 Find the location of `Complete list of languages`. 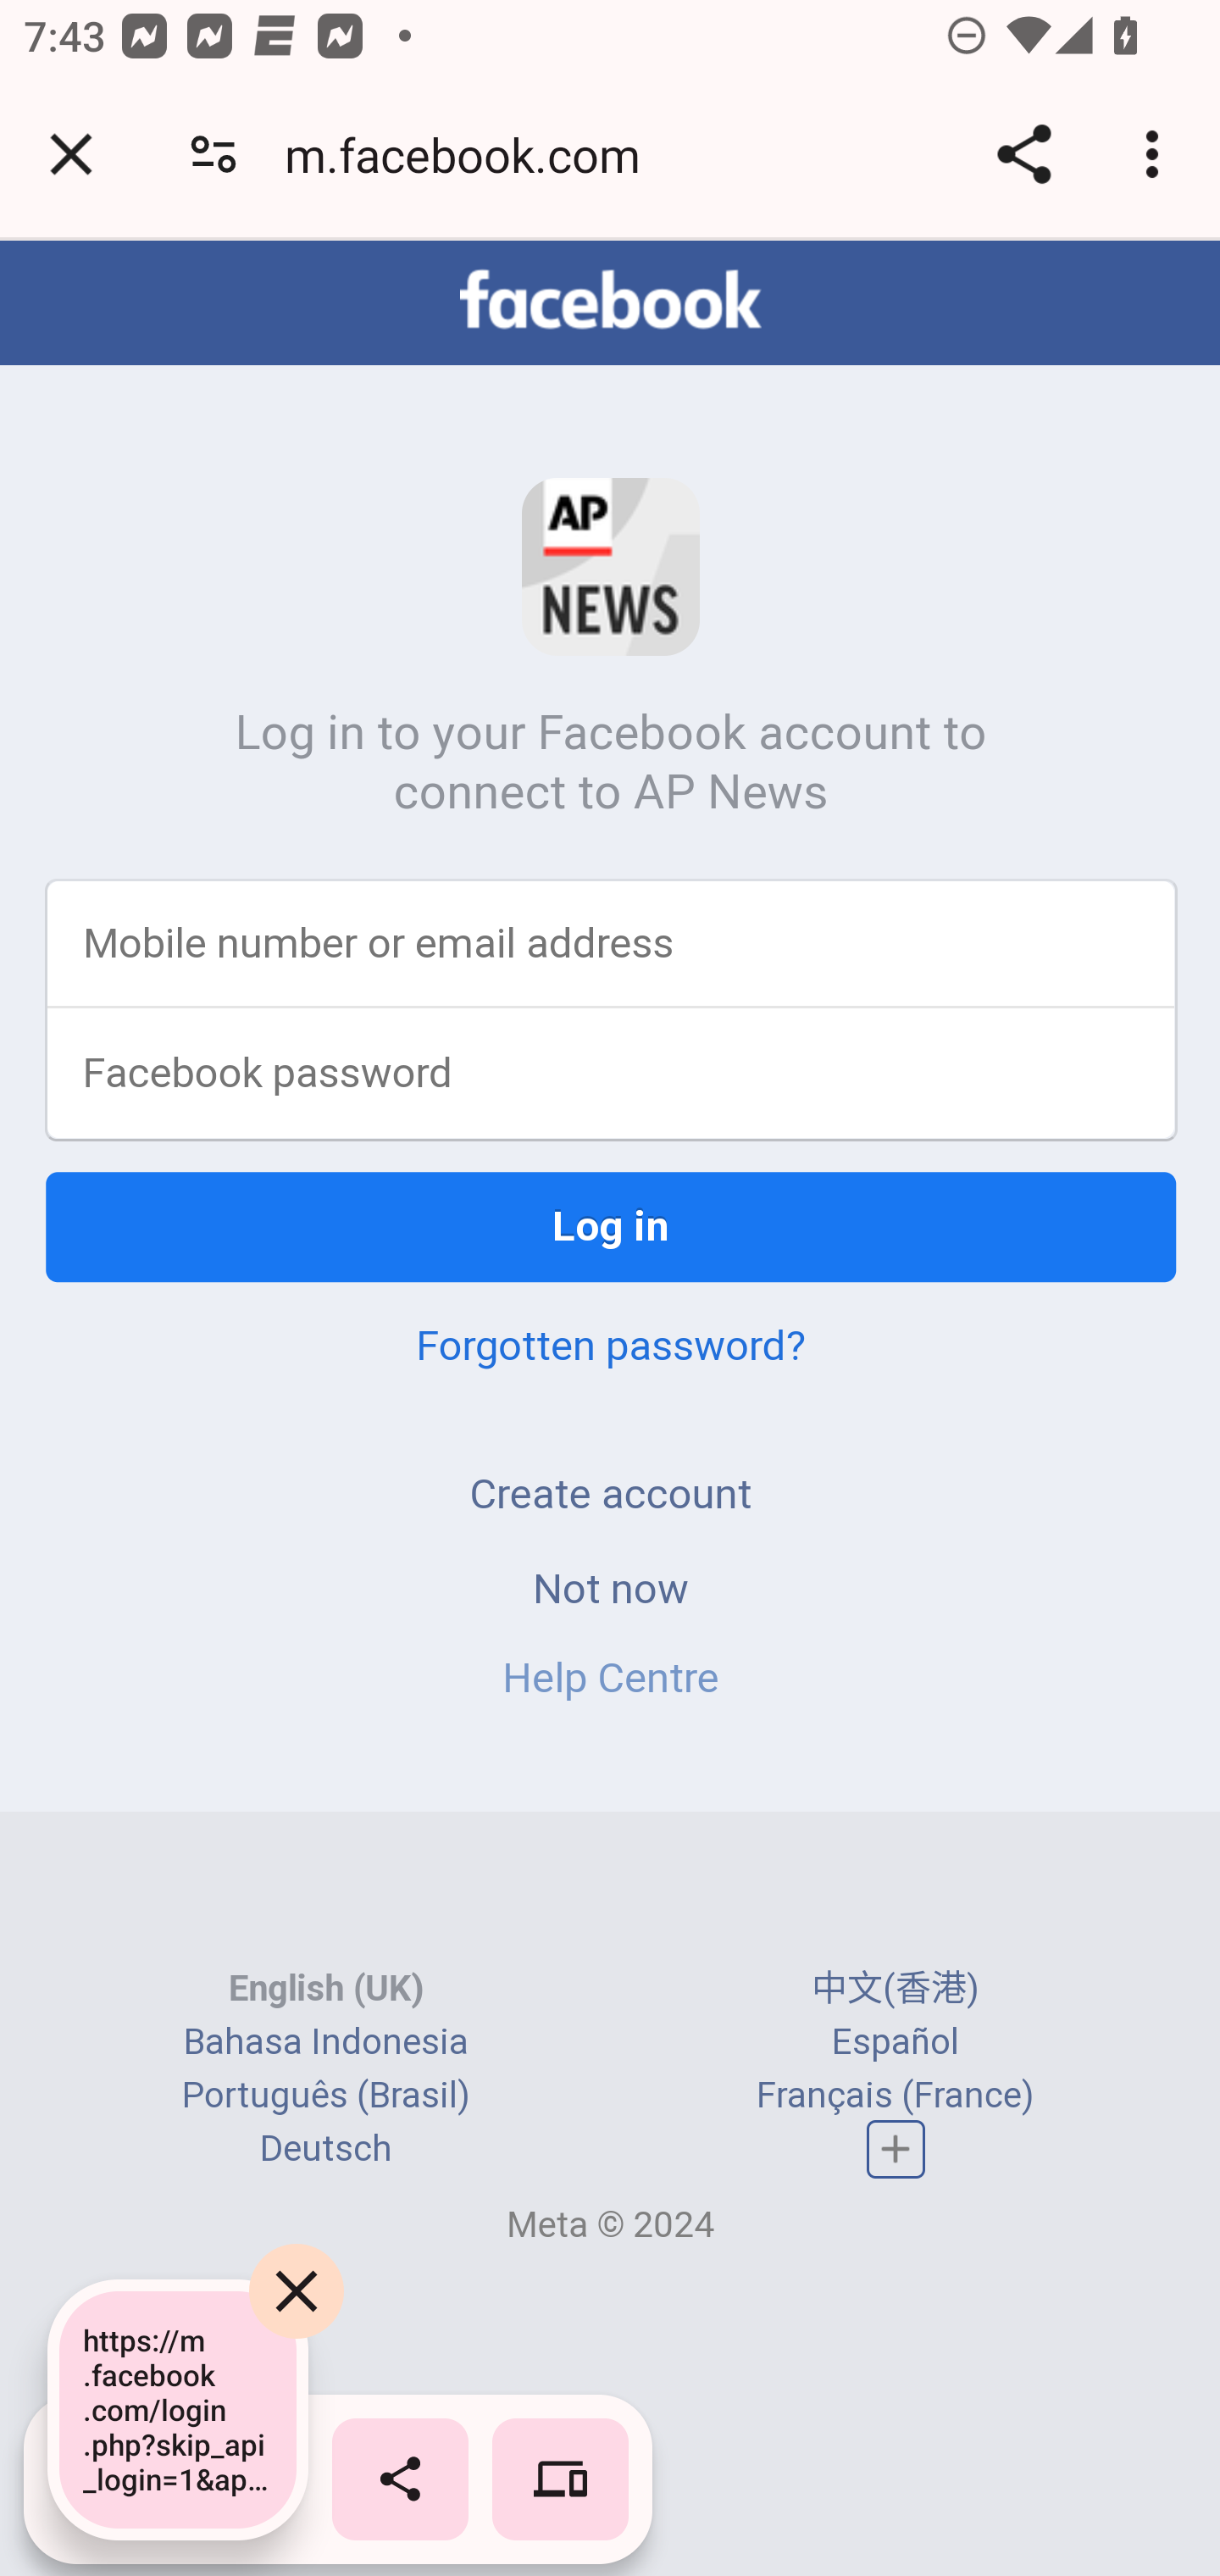

Complete list of languages is located at coordinates (896, 2151).